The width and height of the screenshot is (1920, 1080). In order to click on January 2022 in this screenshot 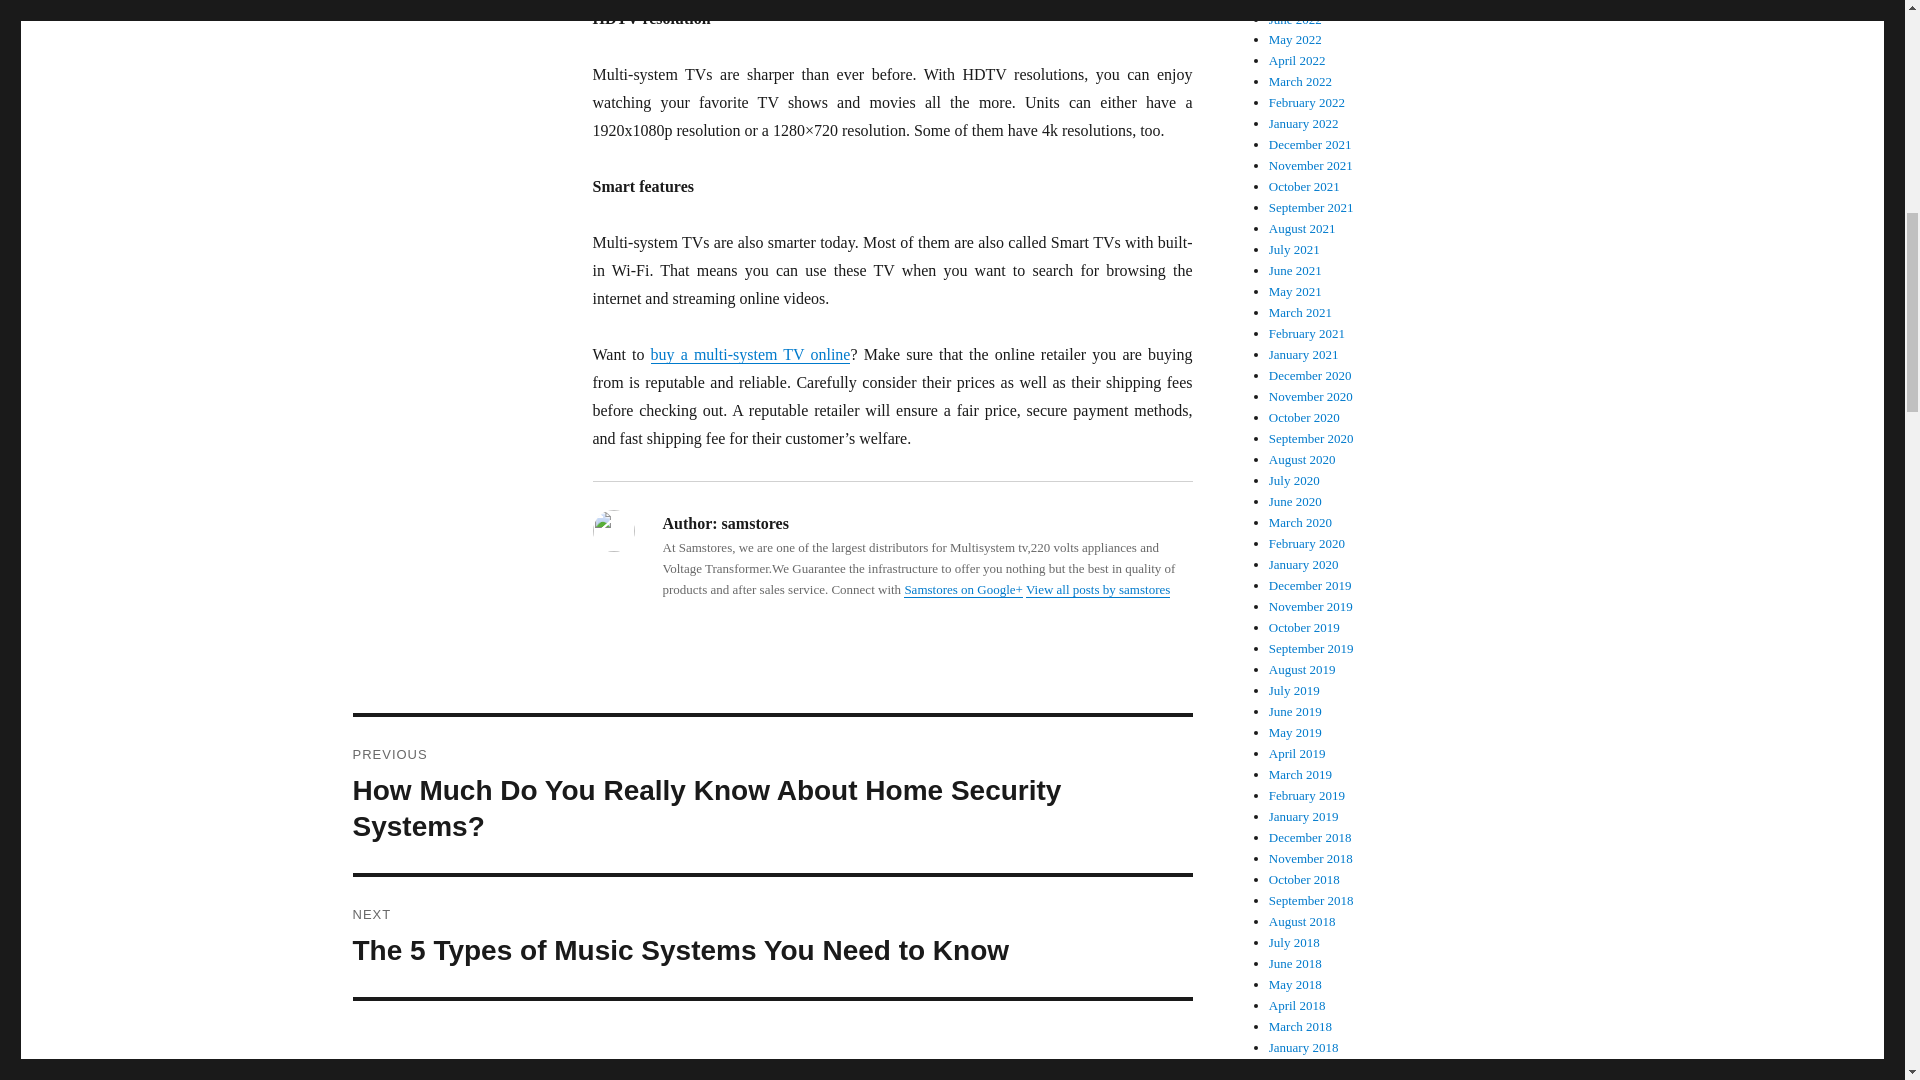, I will do `click(1304, 122)`.